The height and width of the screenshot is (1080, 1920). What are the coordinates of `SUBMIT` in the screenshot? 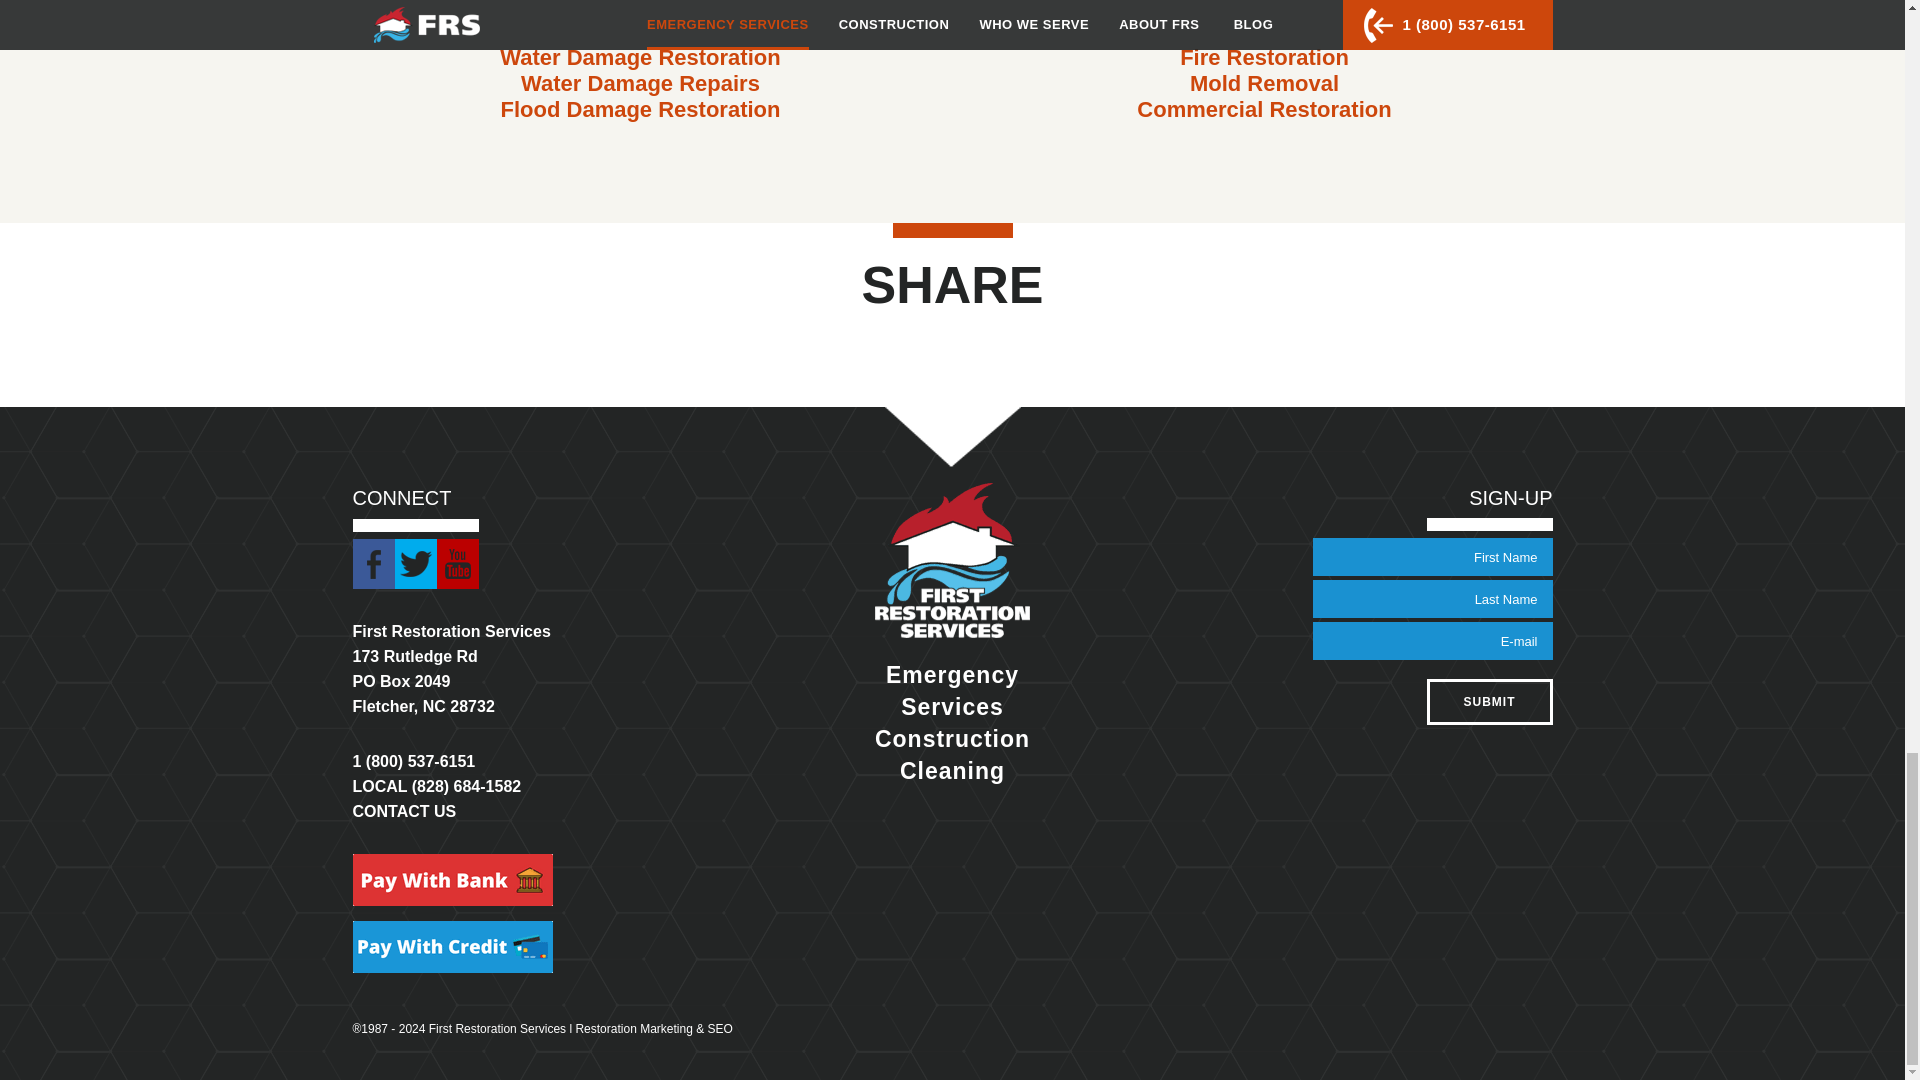 It's located at (1488, 702).